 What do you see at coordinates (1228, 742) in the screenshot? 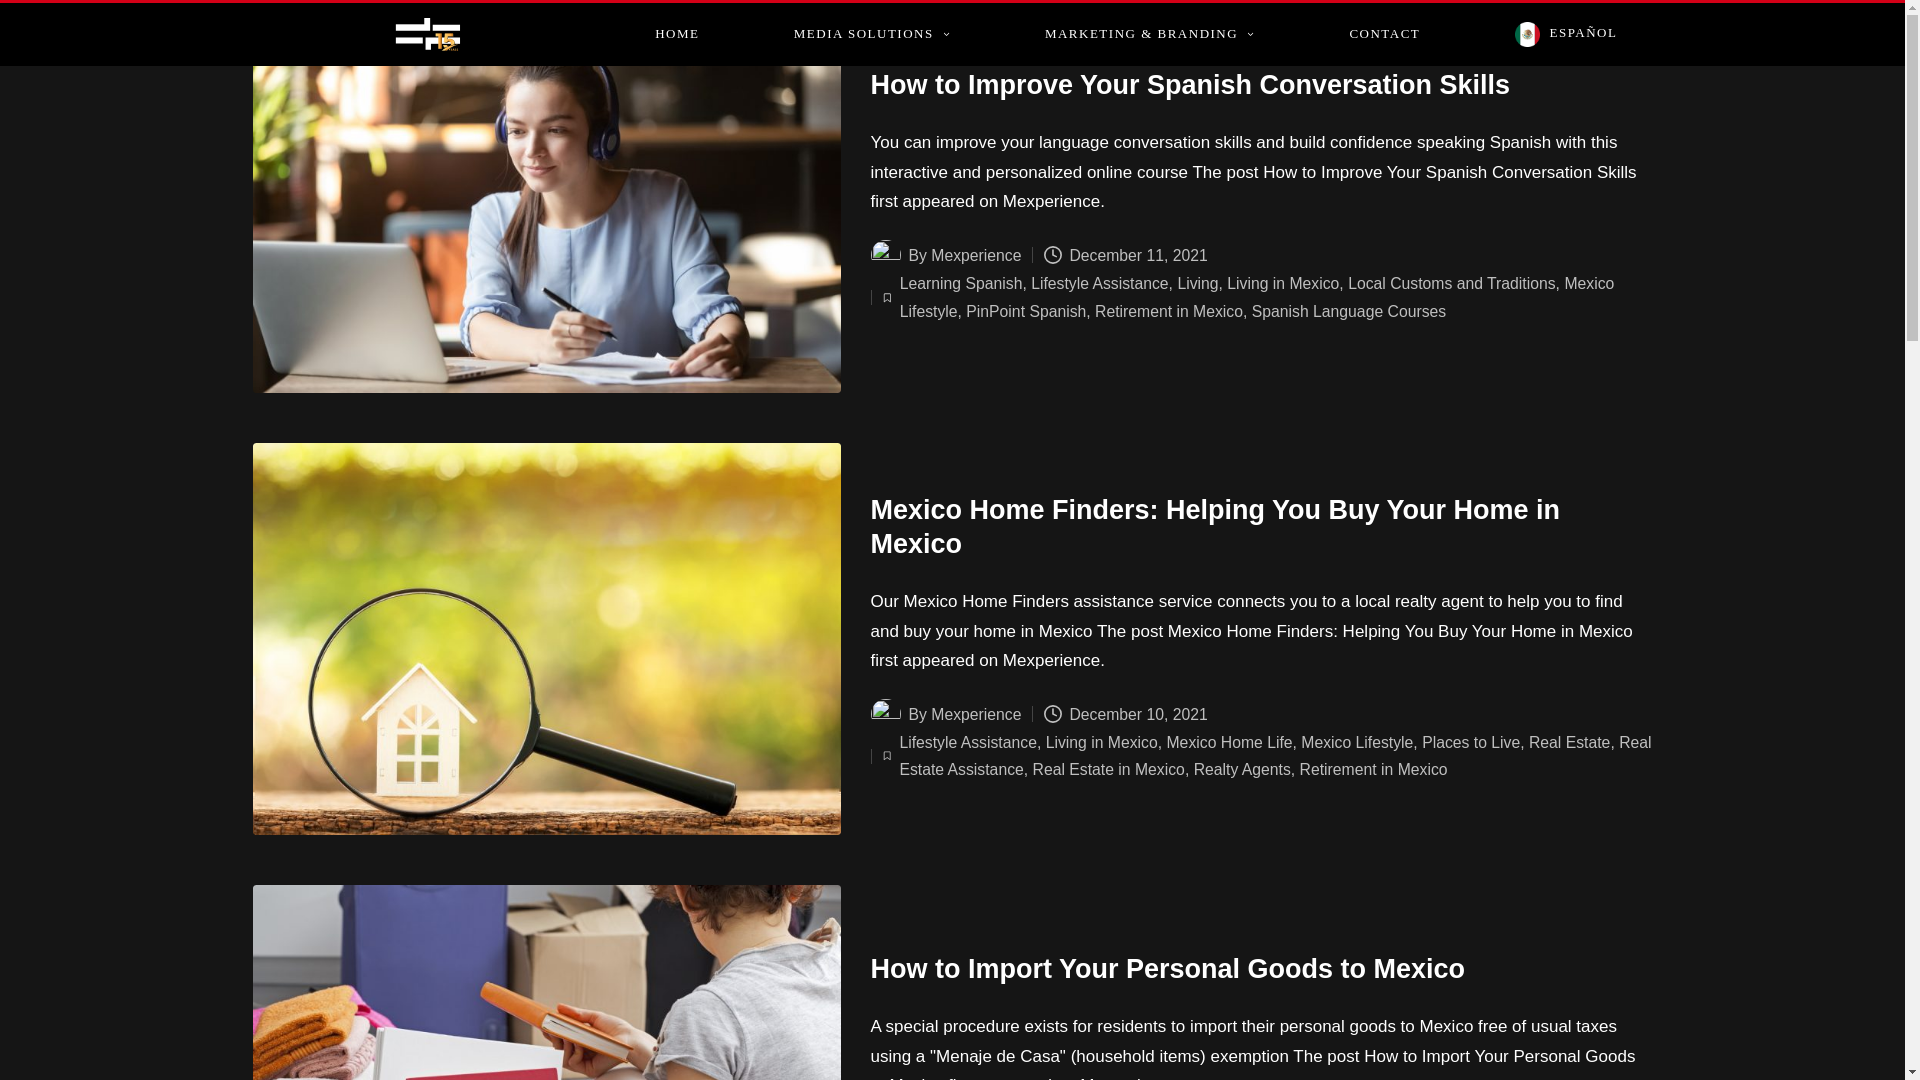
I see `Mexico Home Life` at bounding box center [1228, 742].